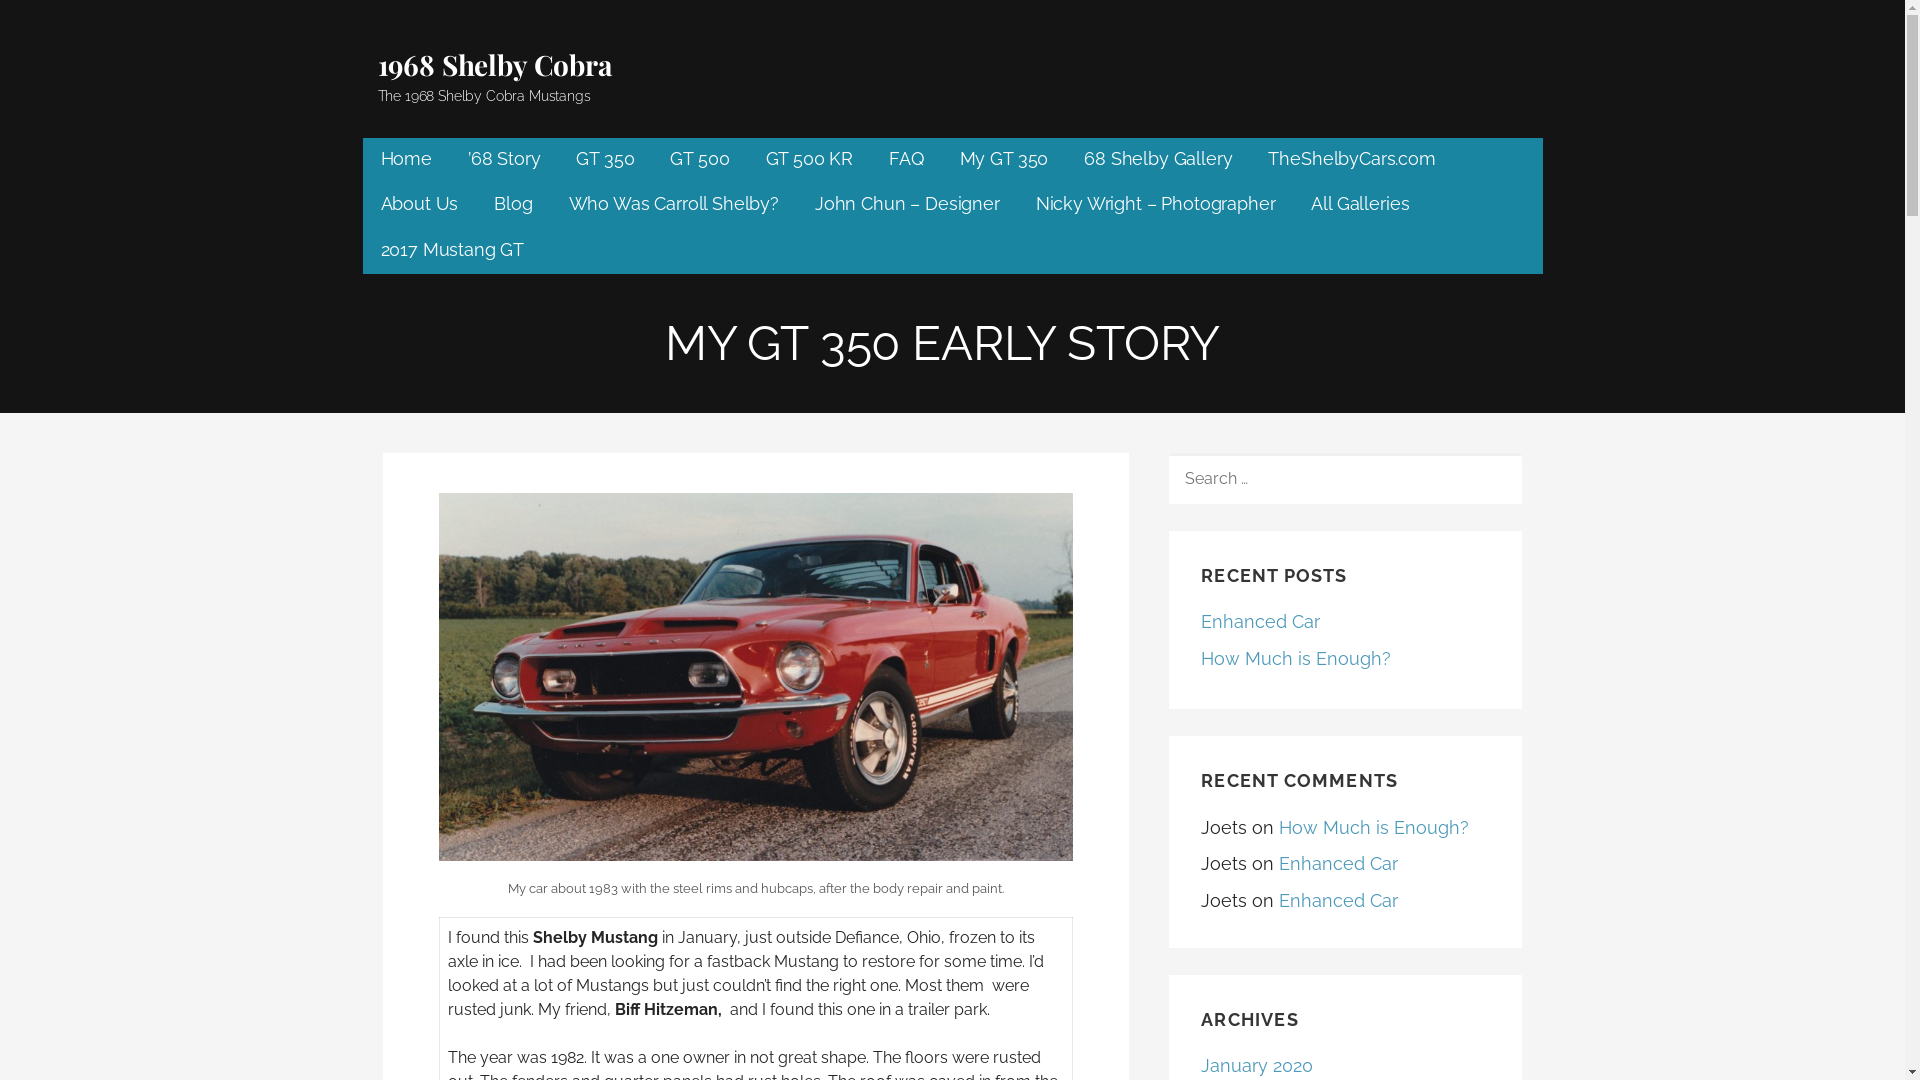 This screenshot has width=1920, height=1080. I want to click on How Much is Enough?, so click(1296, 658).